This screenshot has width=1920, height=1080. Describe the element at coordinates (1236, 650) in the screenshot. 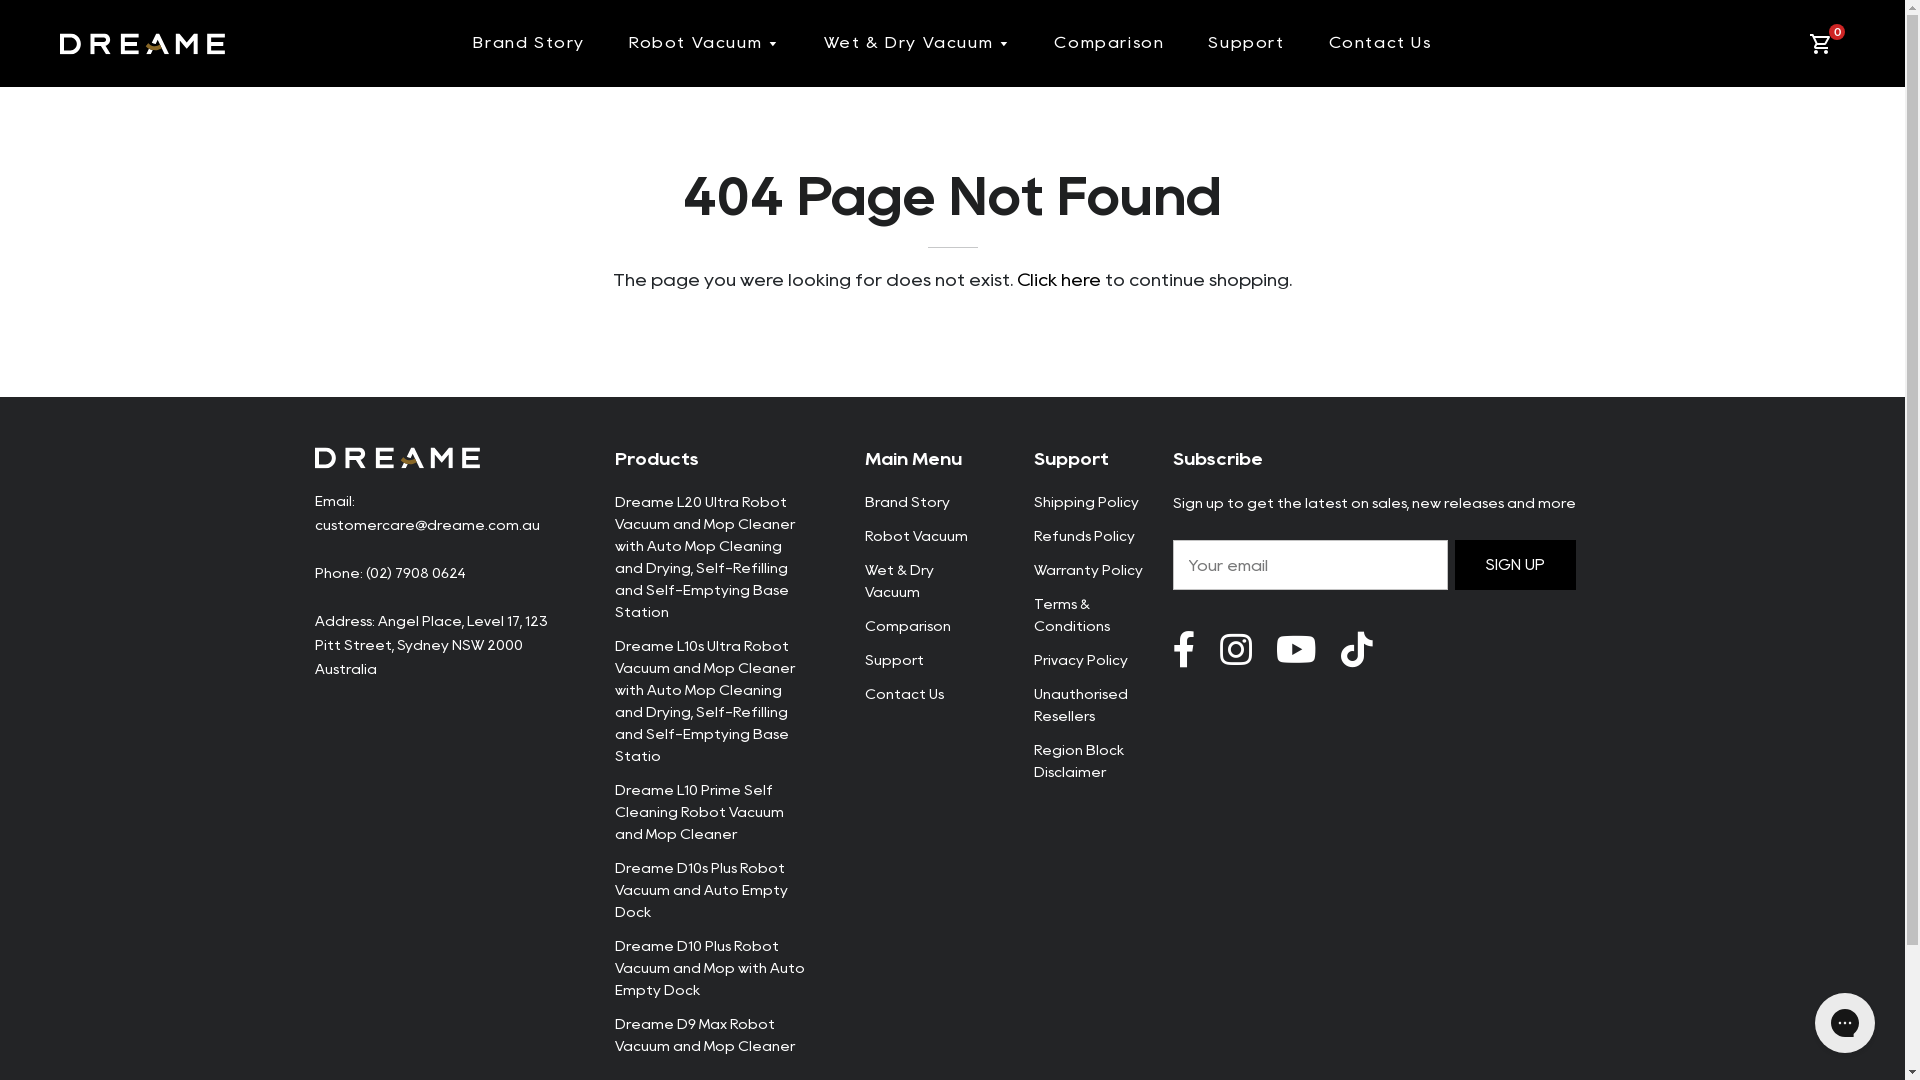

I see `Dreame Technology Australia on Instagram` at that location.